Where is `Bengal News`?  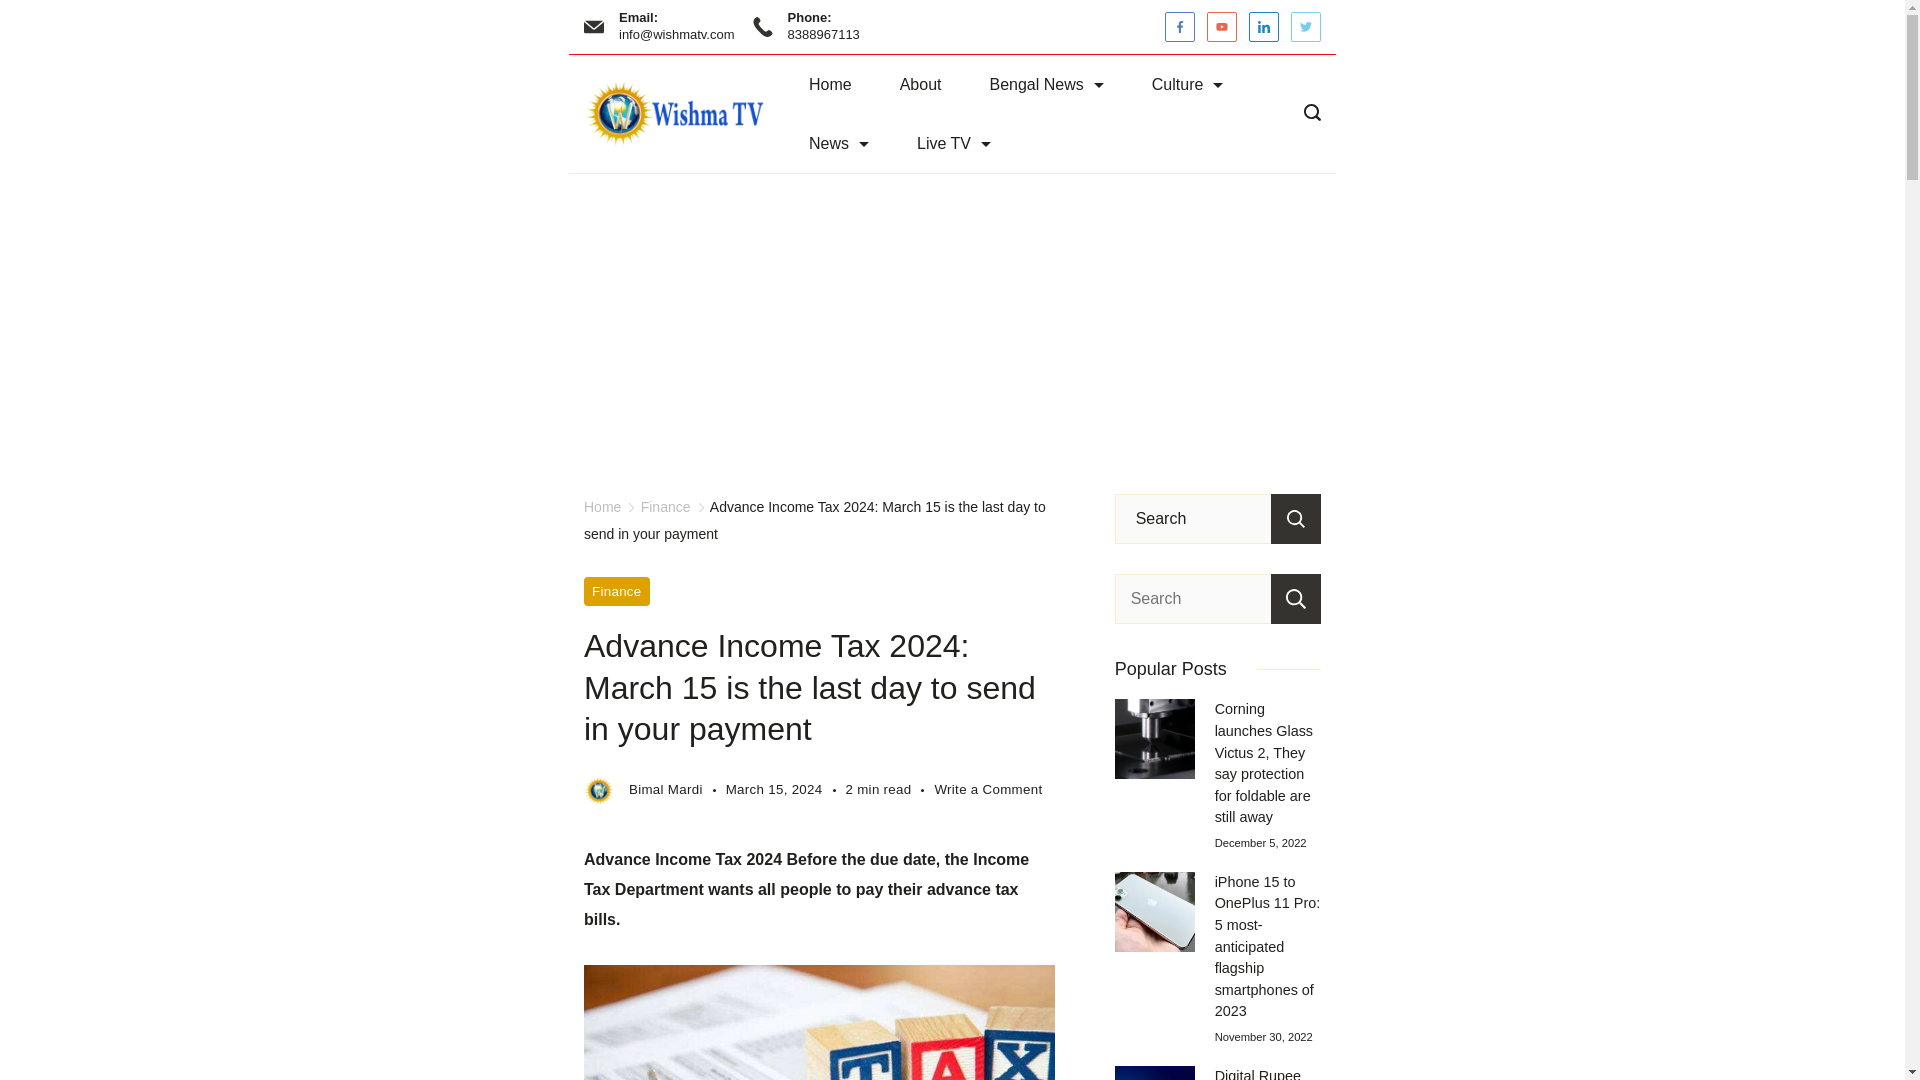
Bengal News is located at coordinates (1046, 84).